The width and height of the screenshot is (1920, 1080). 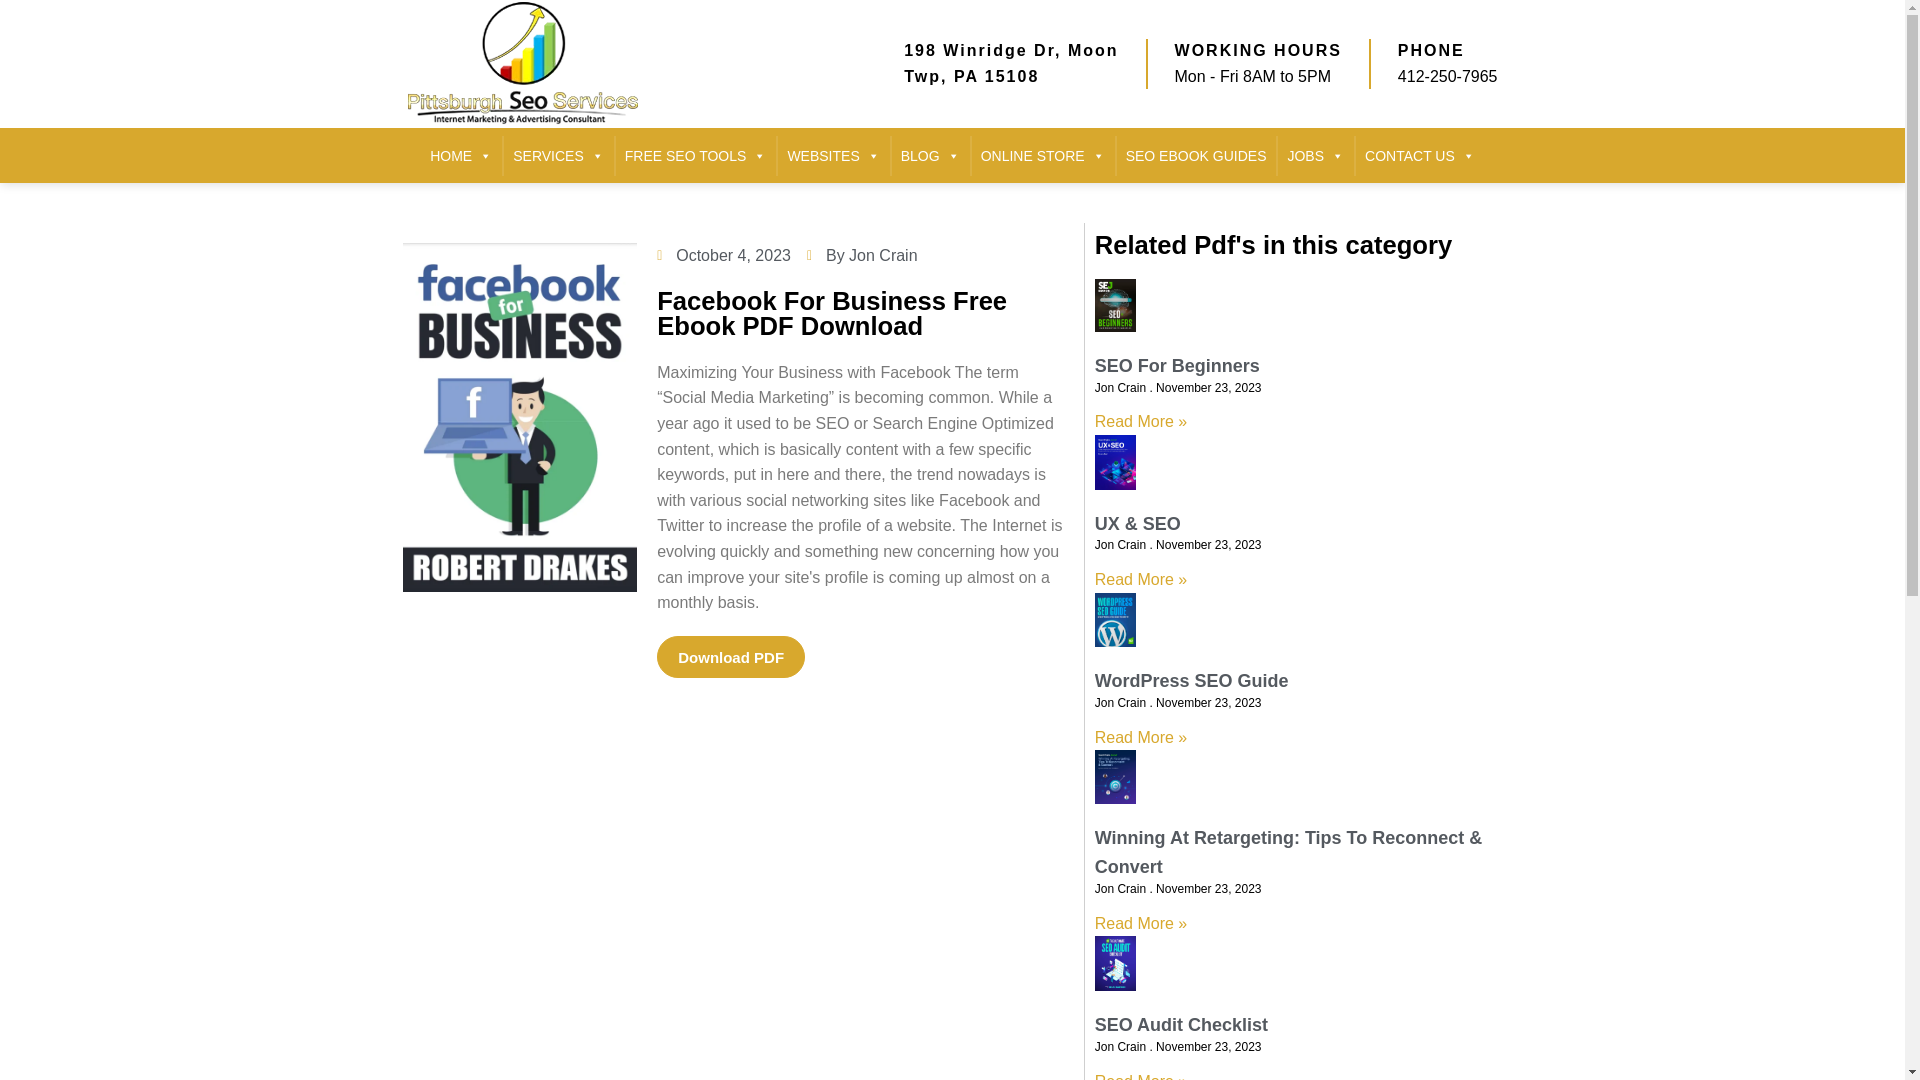 What do you see at coordinates (460, 156) in the screenshot?
I see `HOME` at bounding box center [460, 156].